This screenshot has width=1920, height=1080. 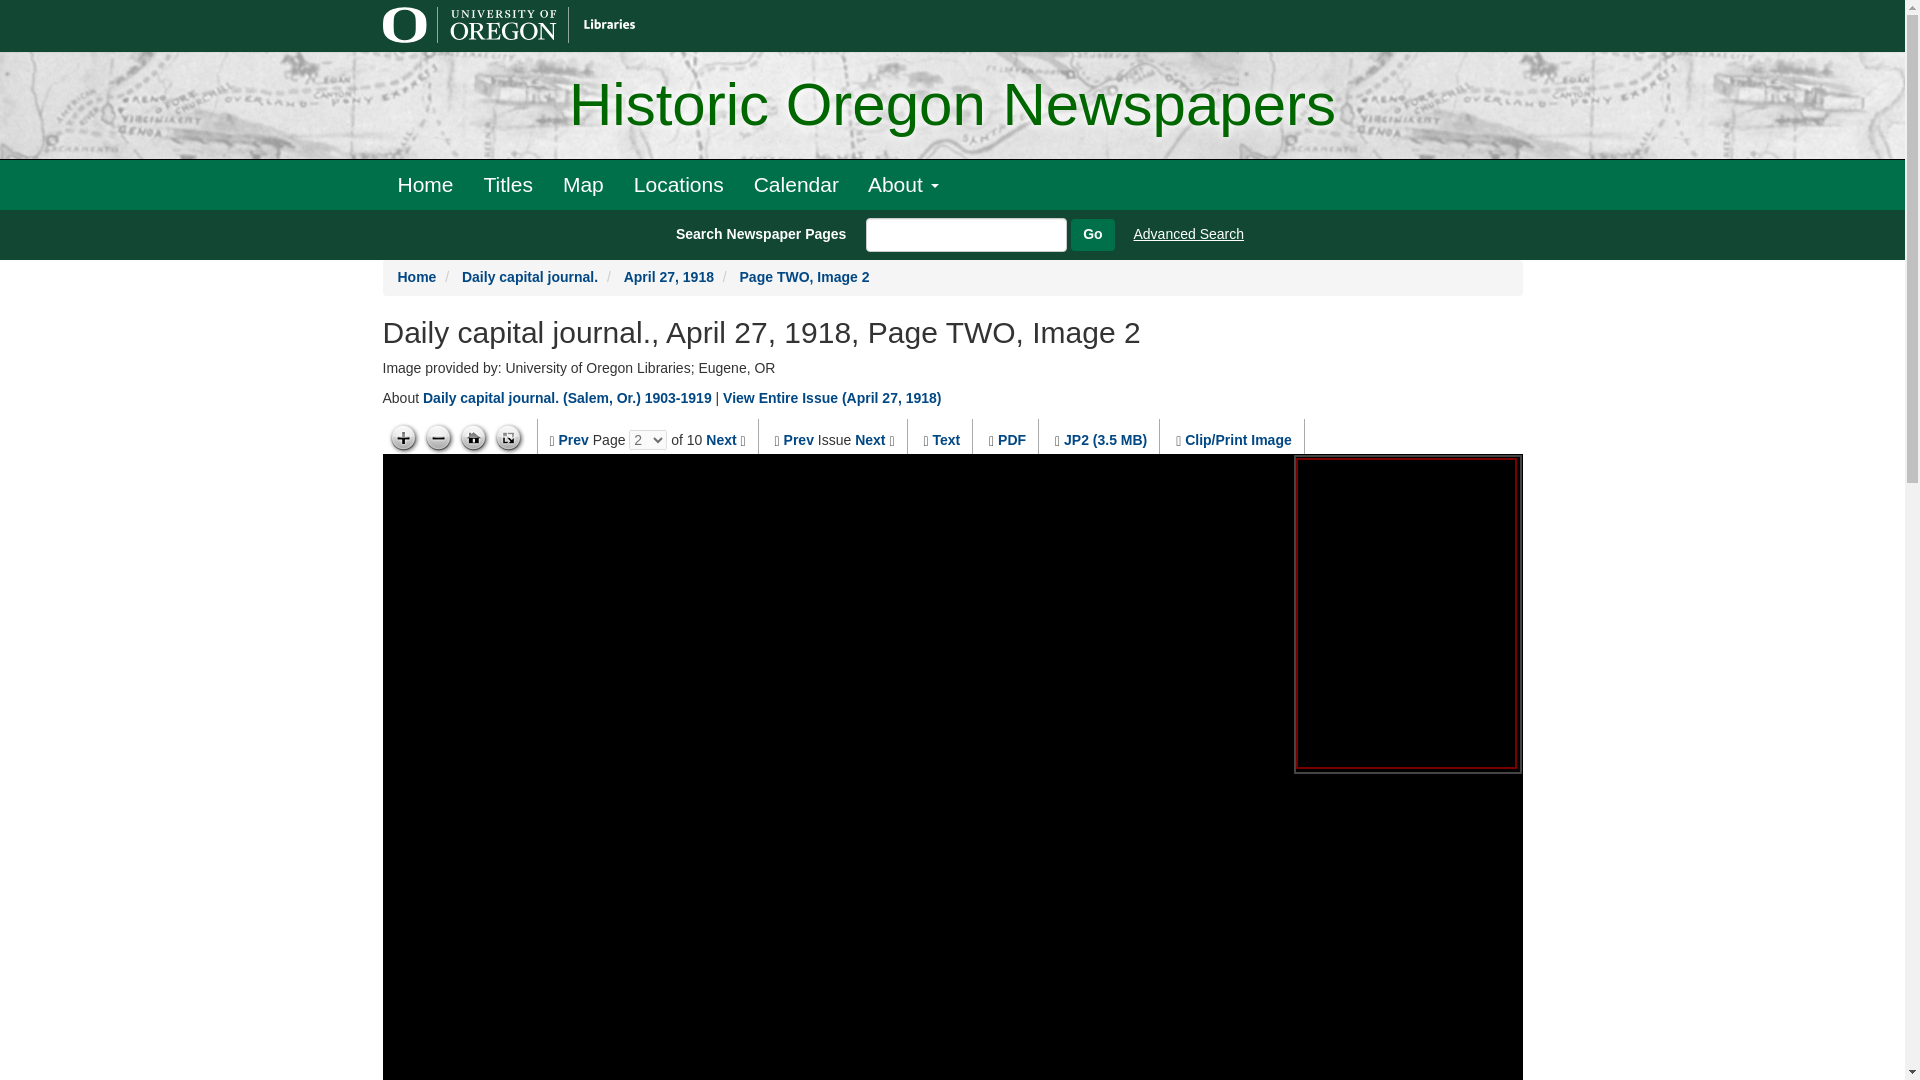 What do you see at coordinates (582, 184) in the screenshot?
I see `Map` at bounding box center [582, 184].